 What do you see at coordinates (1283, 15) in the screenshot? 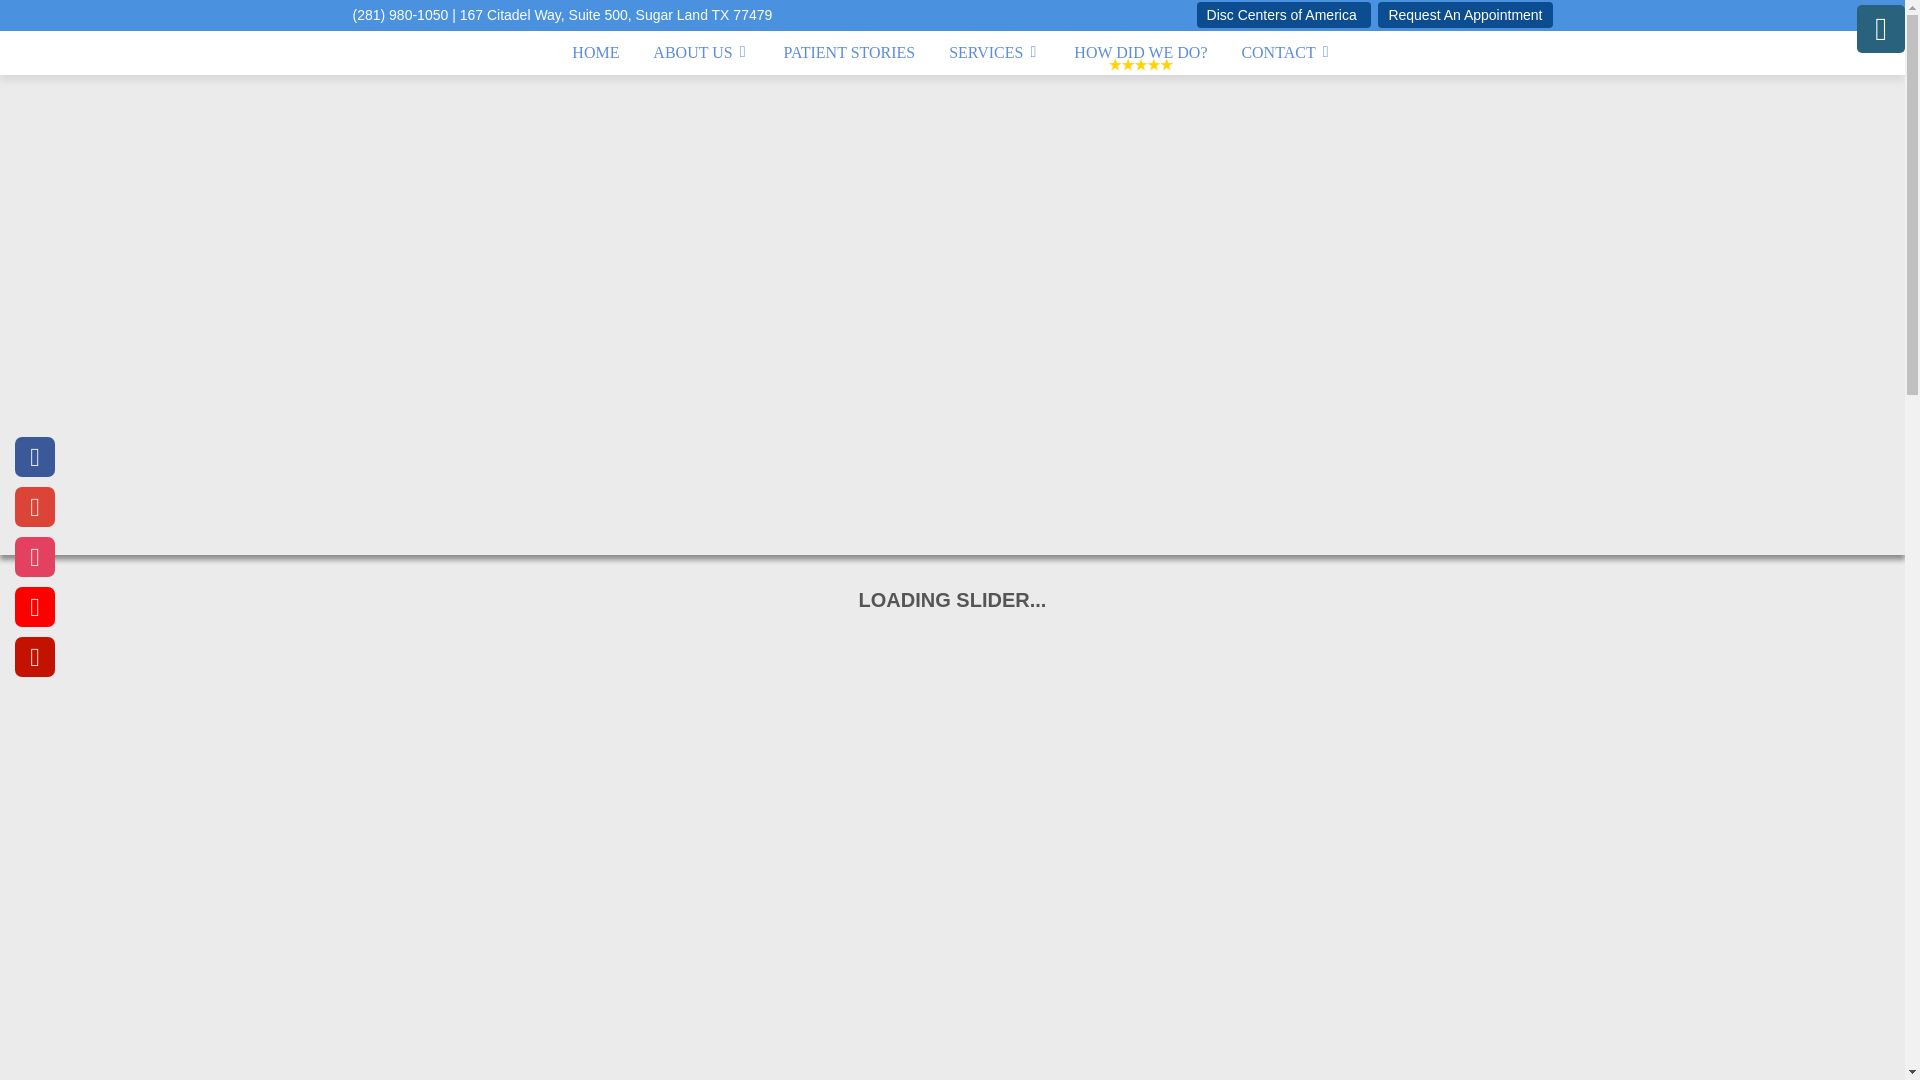
I see `Disc Centers of America` at bounding box center [1283, 15].